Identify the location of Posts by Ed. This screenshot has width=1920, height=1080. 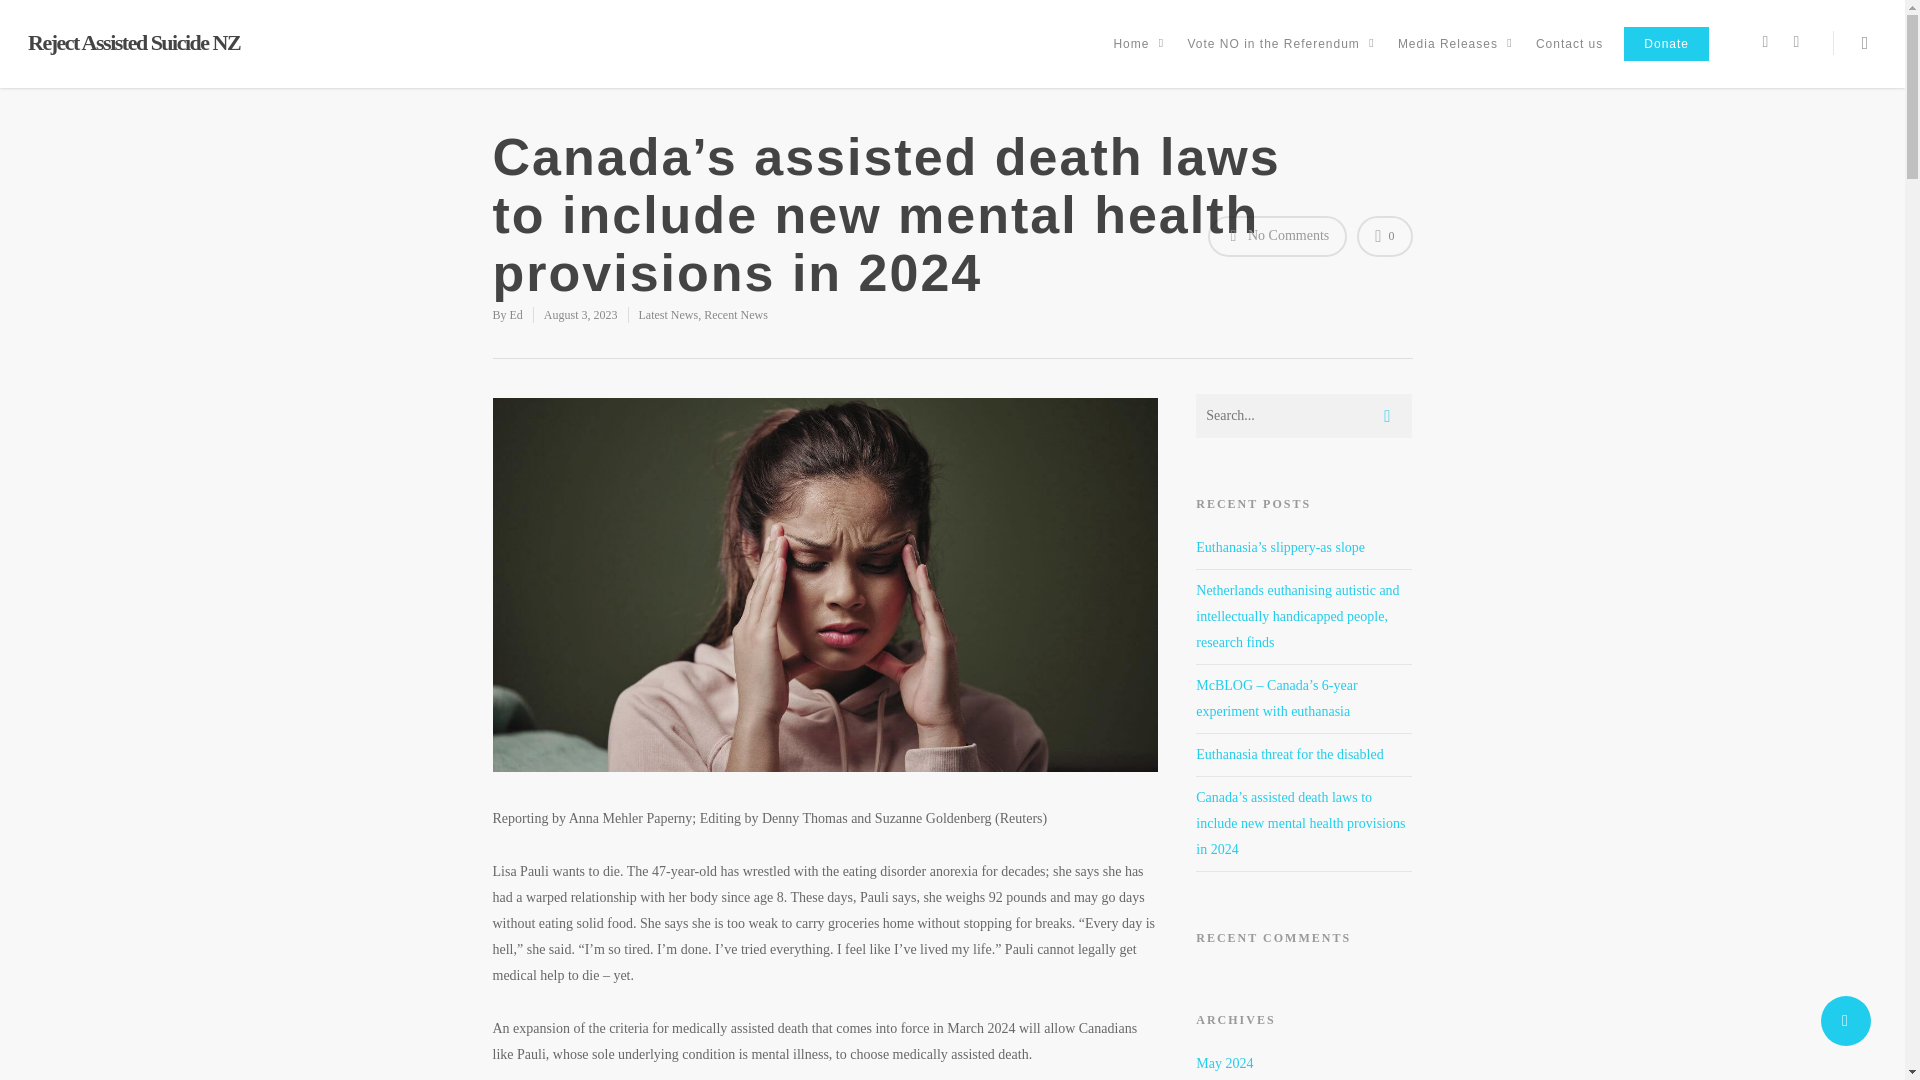
(516, 314).